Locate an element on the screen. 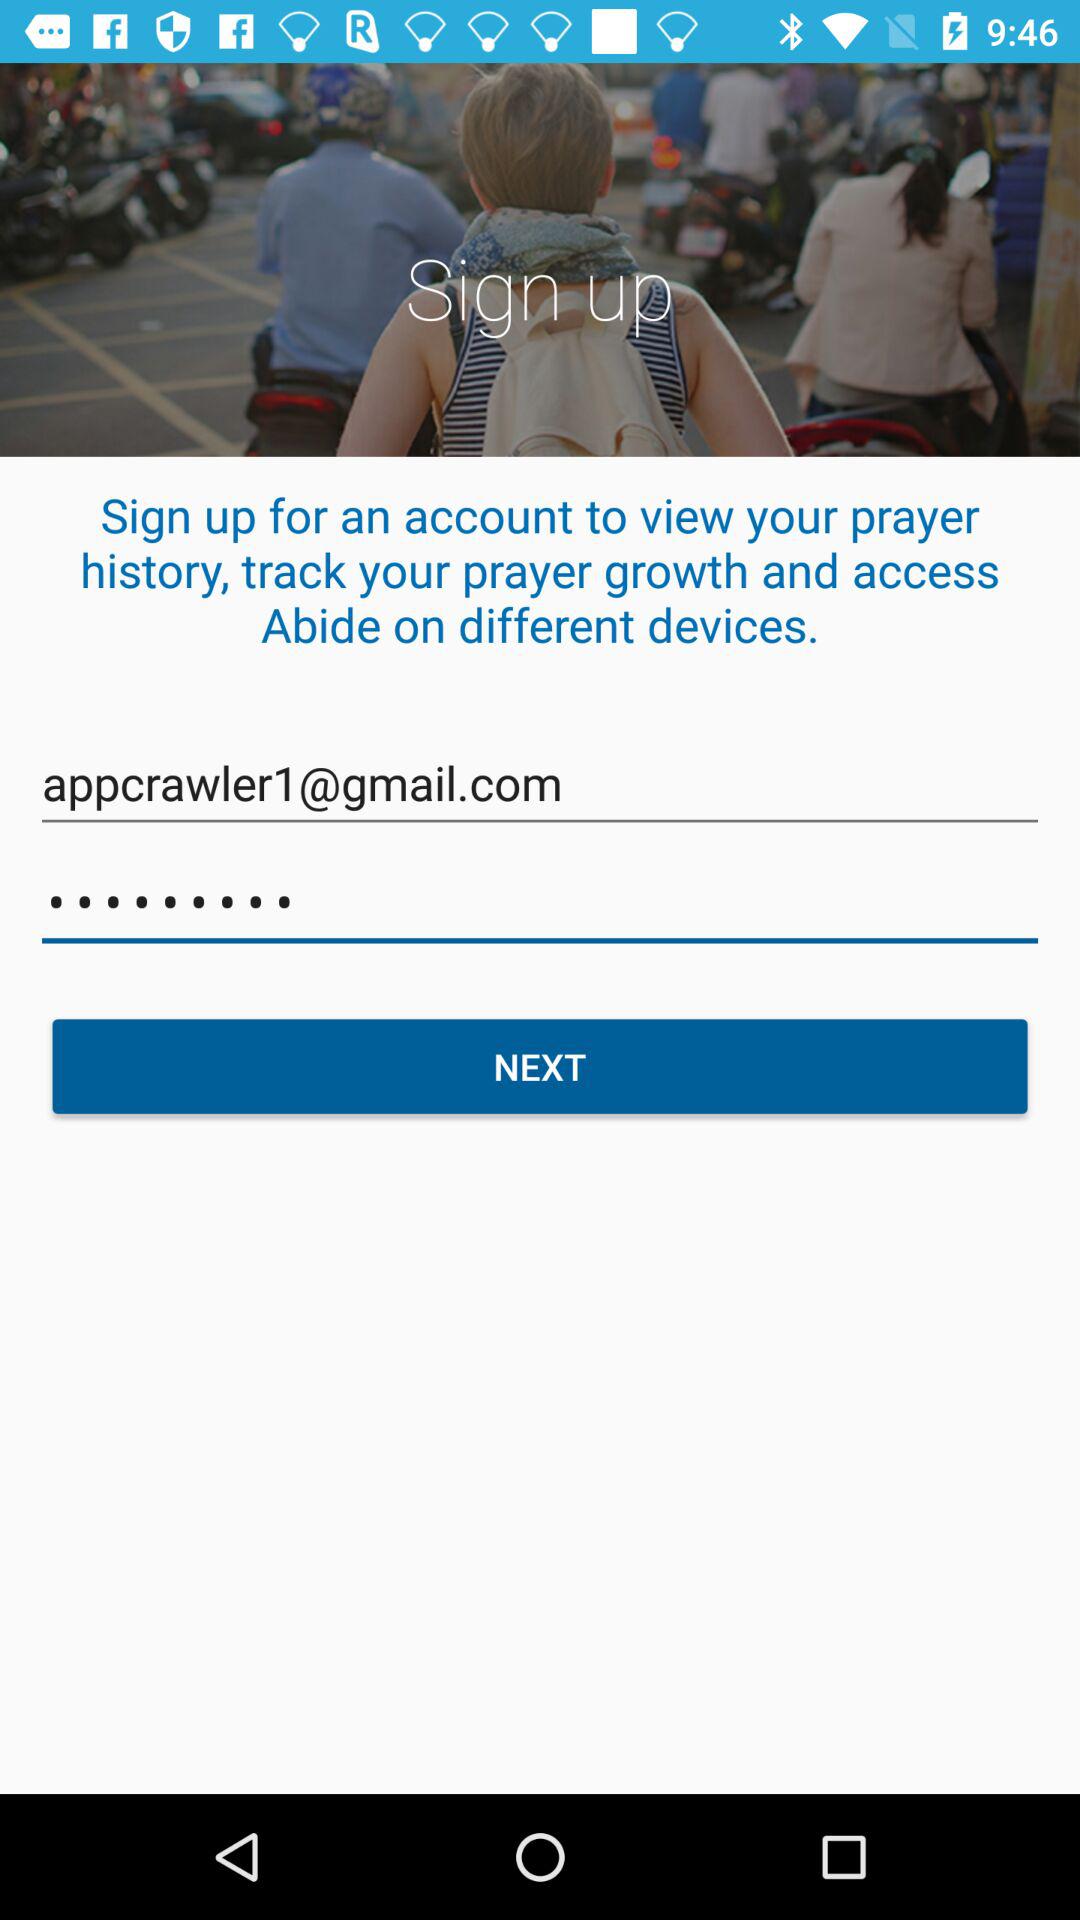 This screenshot has height=1920, width=1080. choose appcrawler1@gmail.com item is located at coordinates (540, 784).